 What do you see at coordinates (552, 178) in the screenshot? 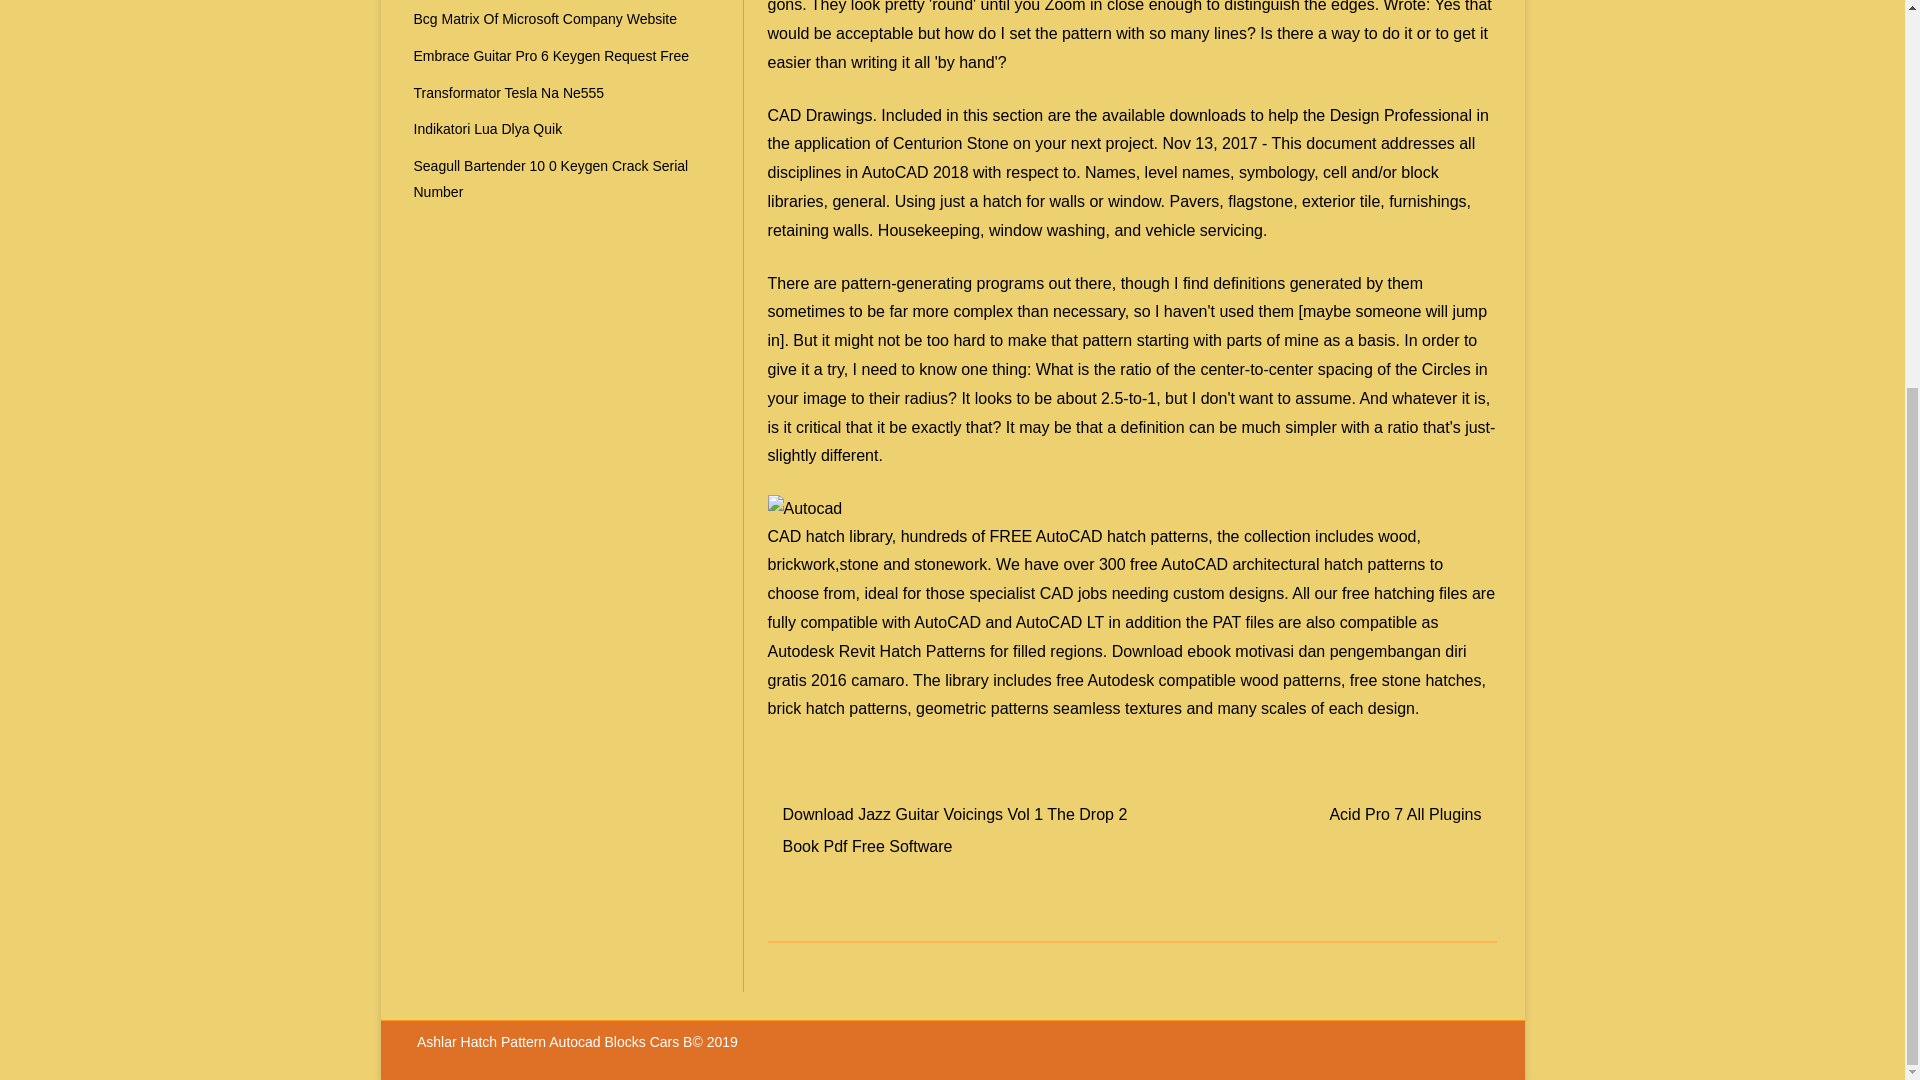
I see `Seagull Bartender 10 0 Keygen Crack Serial Number` at bounding box center [552, 178].